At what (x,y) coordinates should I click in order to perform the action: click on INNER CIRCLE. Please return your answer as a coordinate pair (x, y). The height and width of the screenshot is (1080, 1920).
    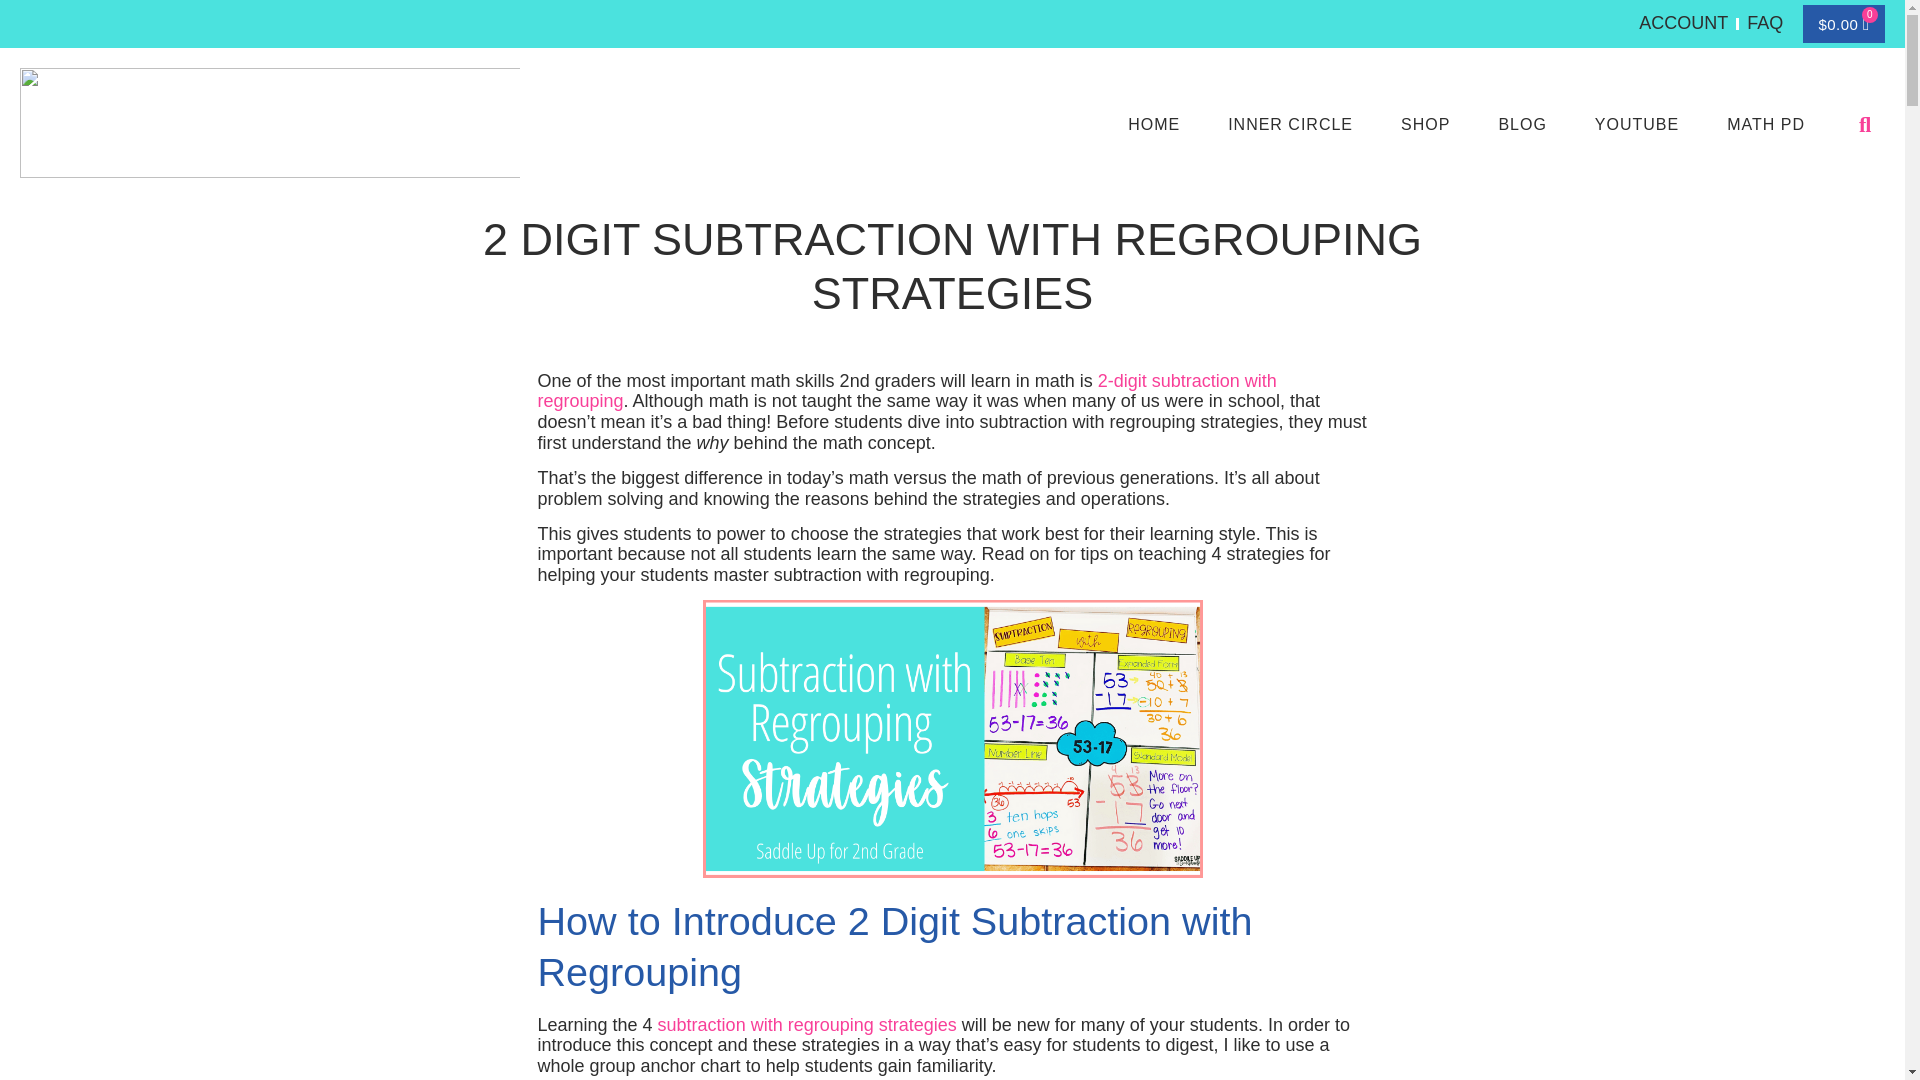
    Looking at the image, I should click on (1290, 124).